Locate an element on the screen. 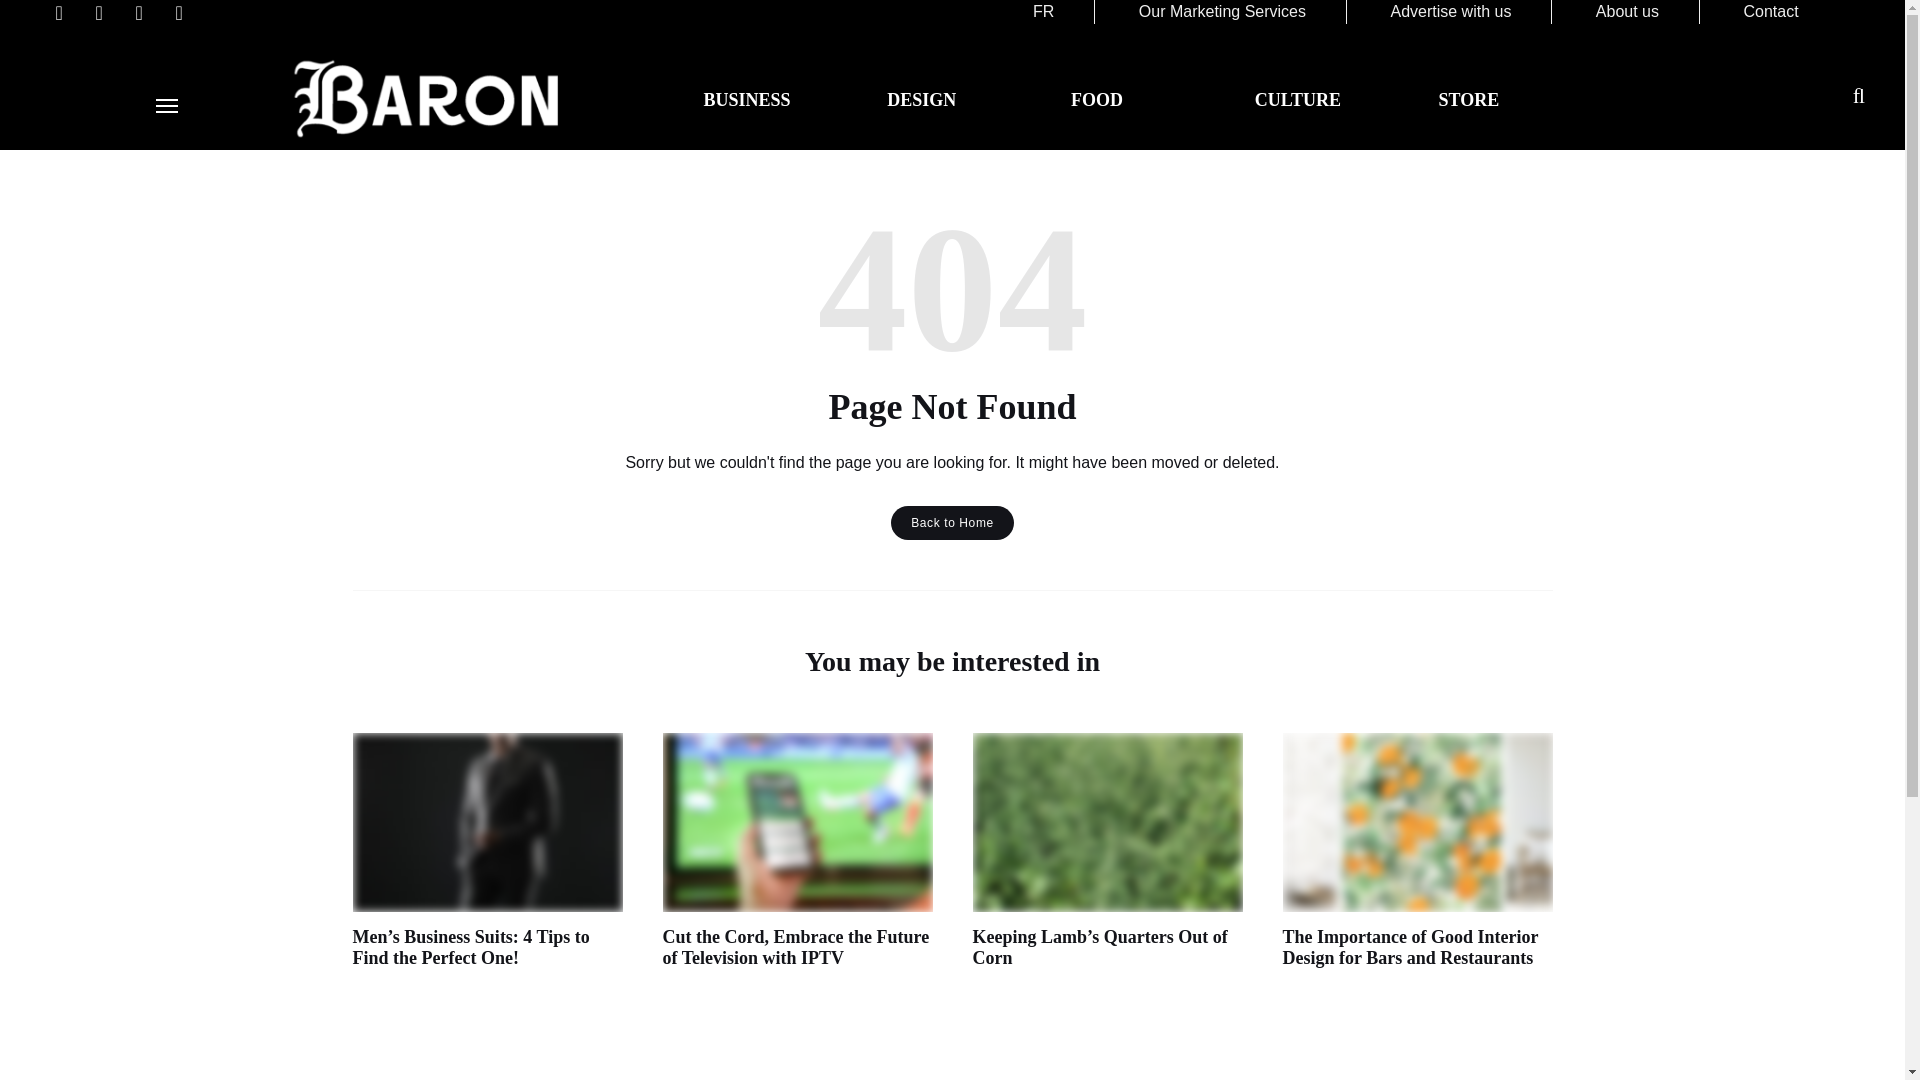 The width and height of the screenshot is (1920, 1080). FR is located at coordinates (1043, 12).